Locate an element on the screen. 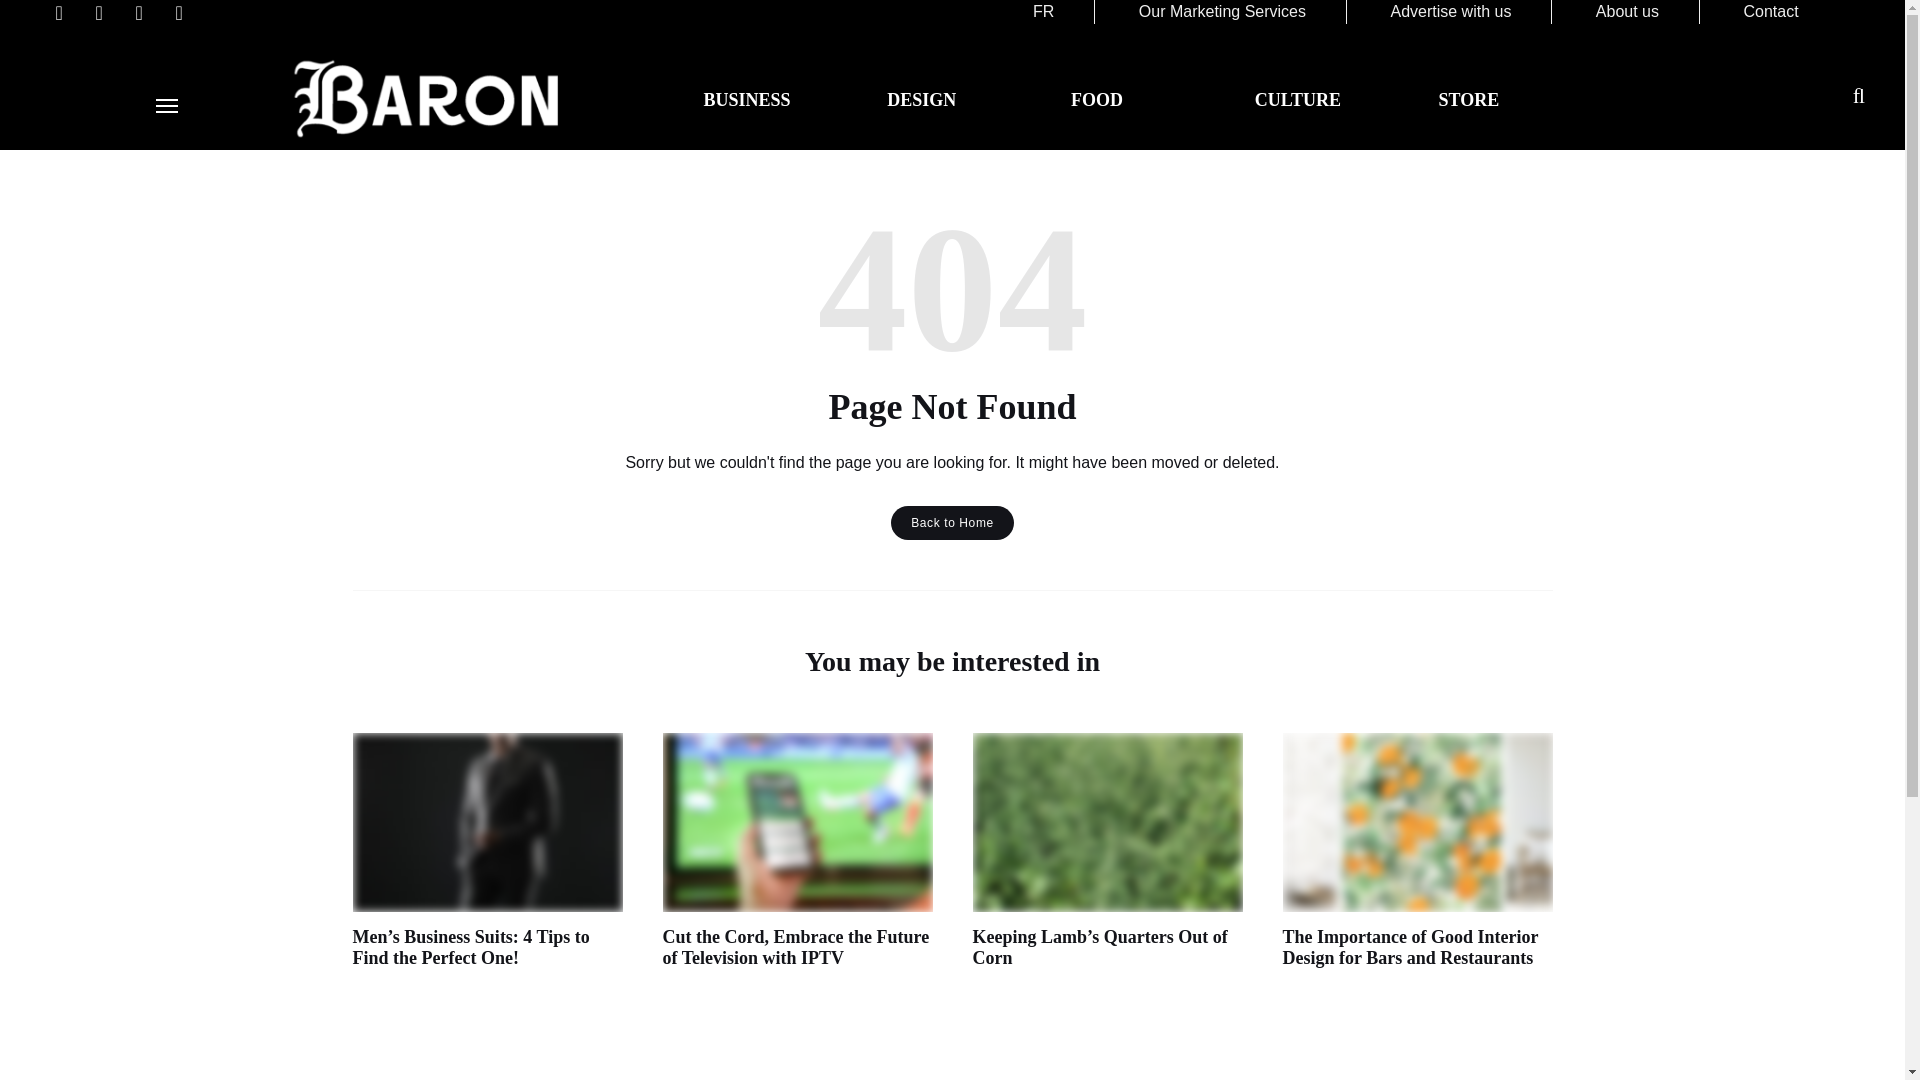 The width and height of the screenshot is (1920, 1080). FR is located at coordinates (1043, 12).